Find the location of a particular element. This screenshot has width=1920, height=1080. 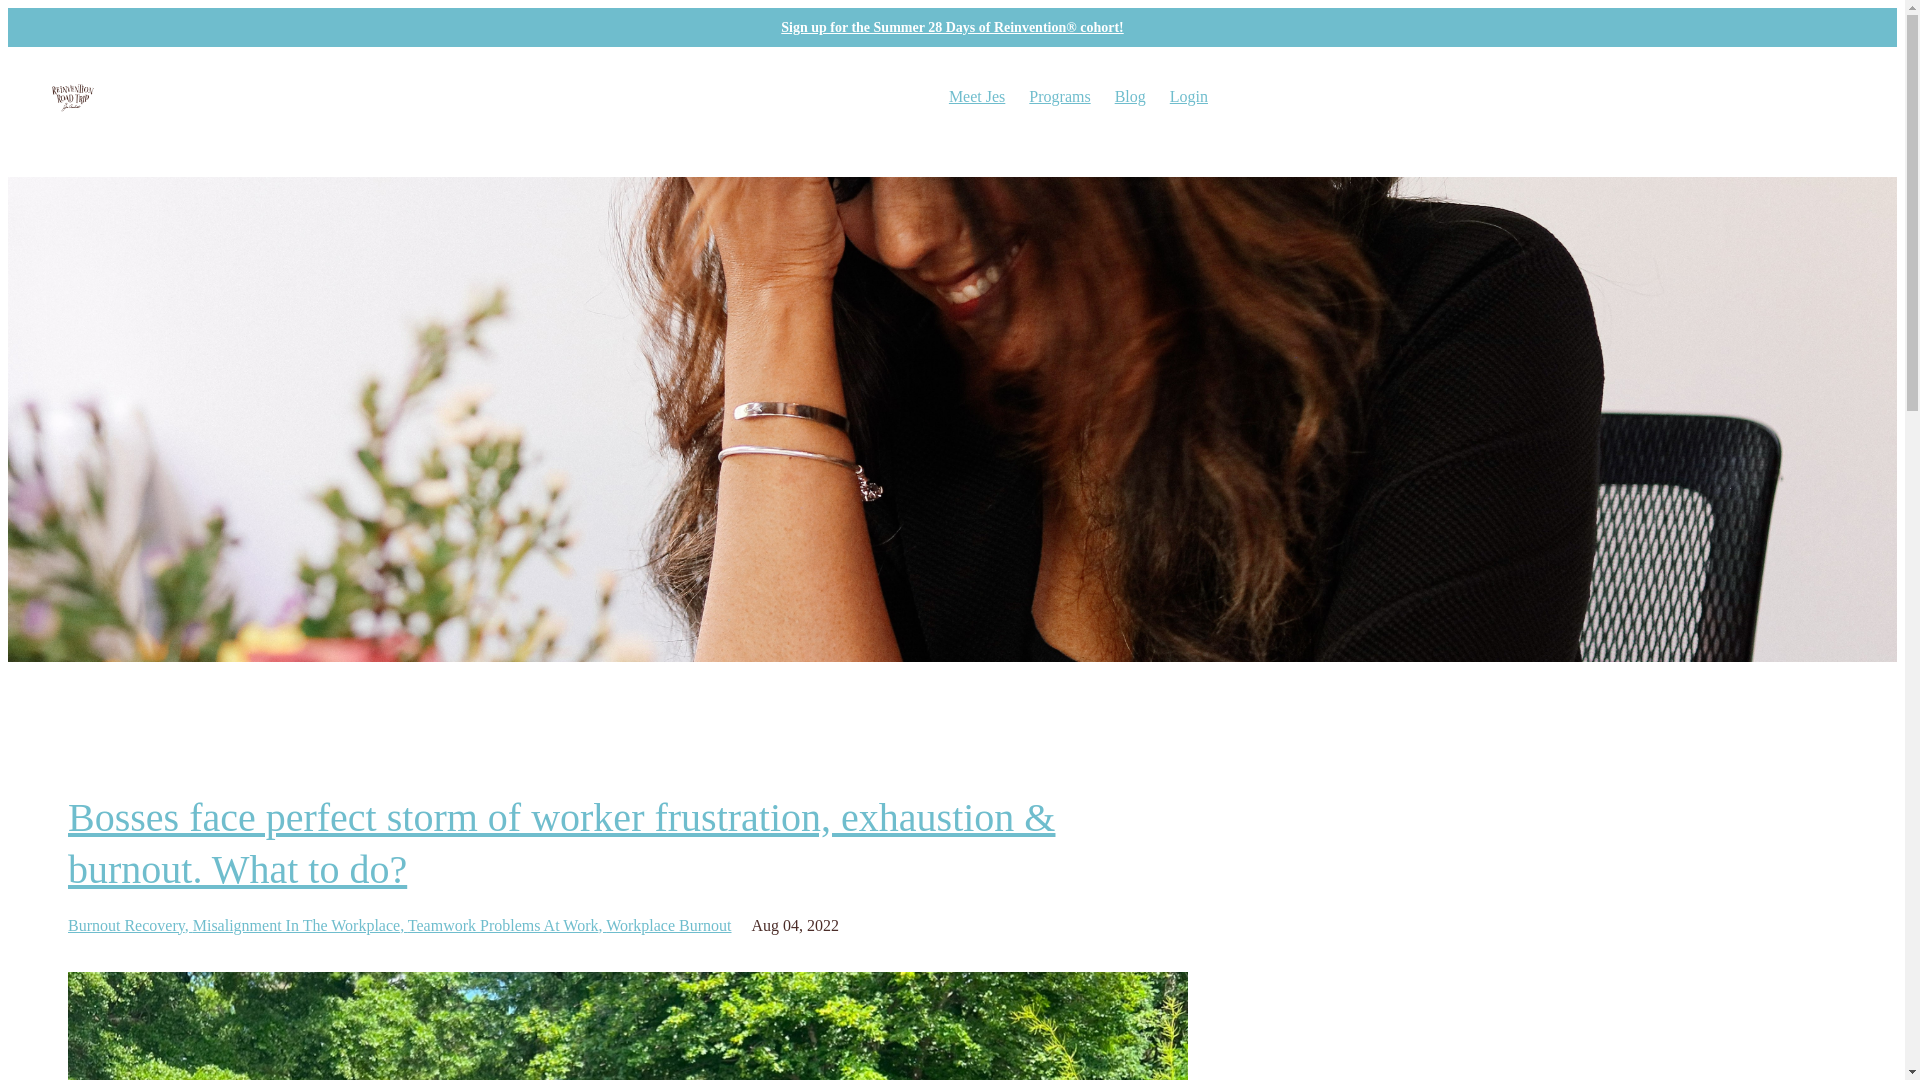

Meet Jes is located at coordinates (976, 96).